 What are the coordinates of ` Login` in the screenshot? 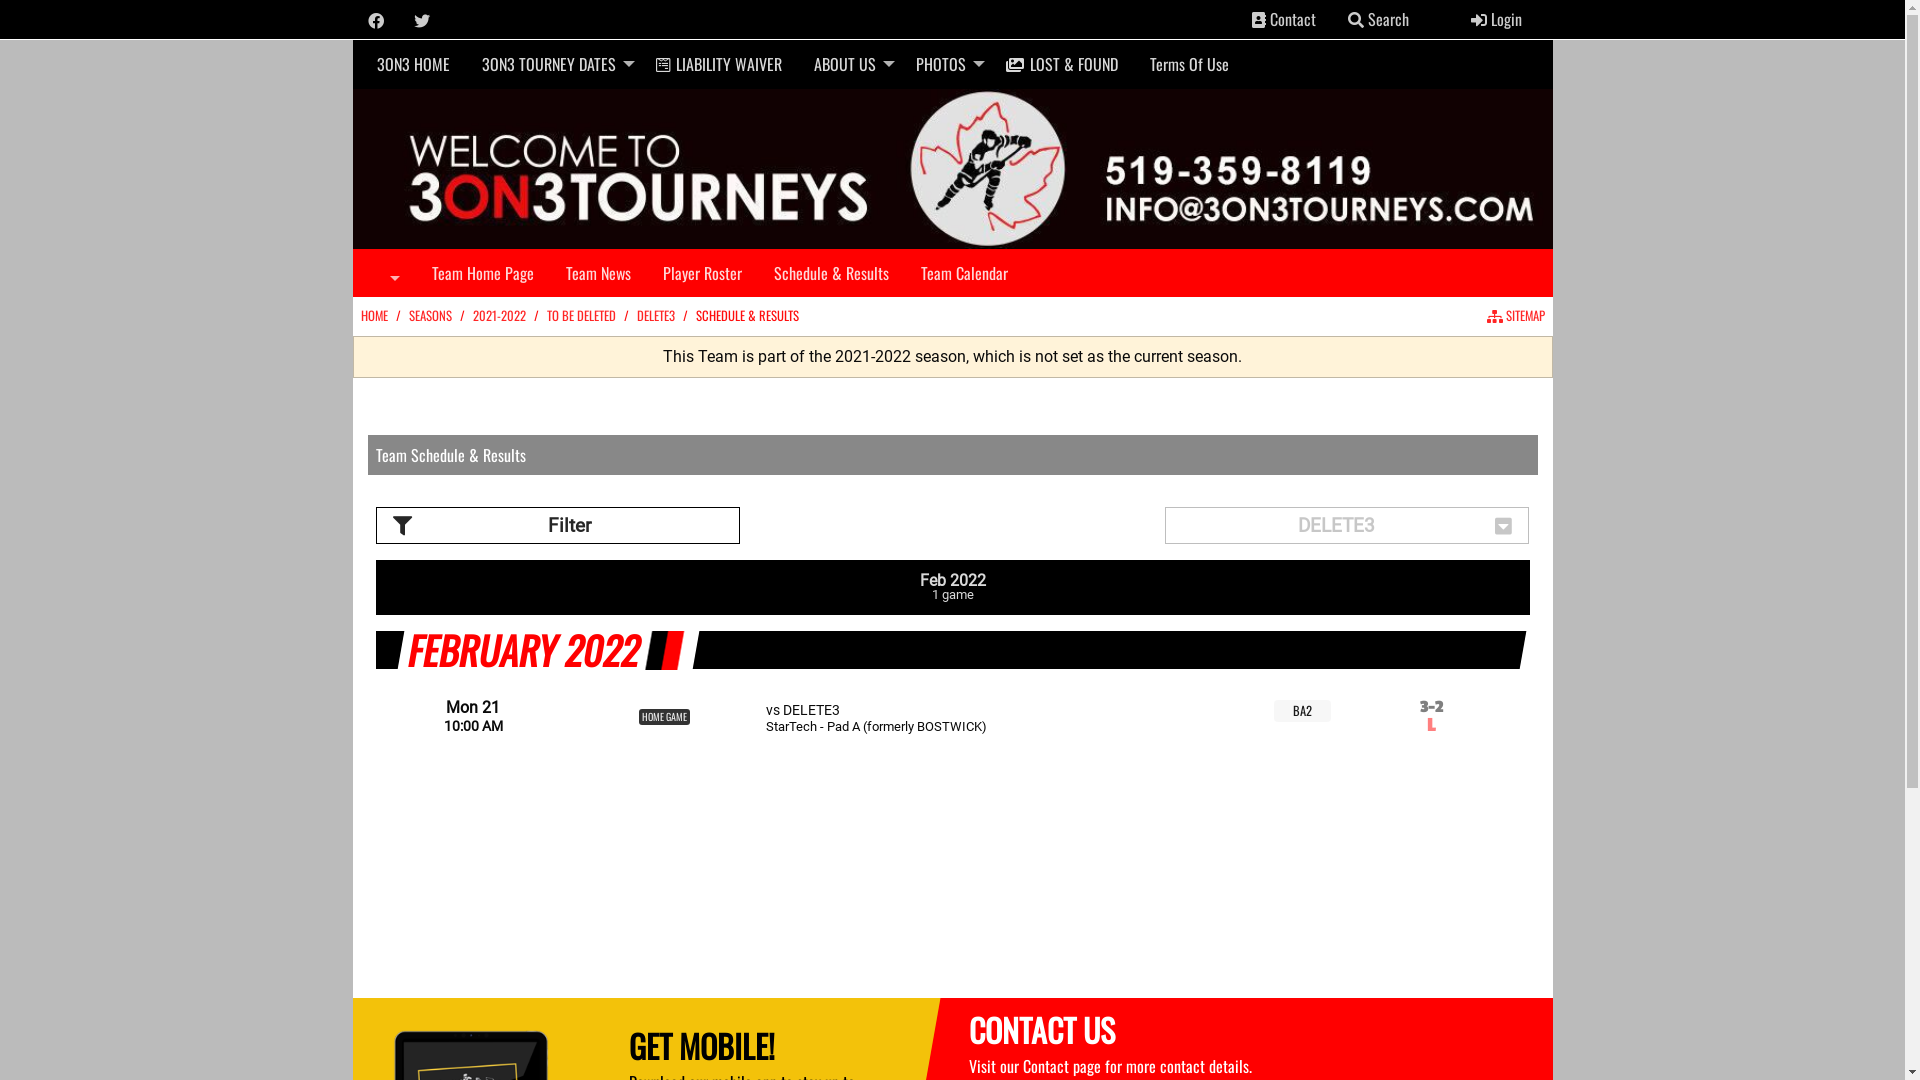 It's located at (1496, 19).